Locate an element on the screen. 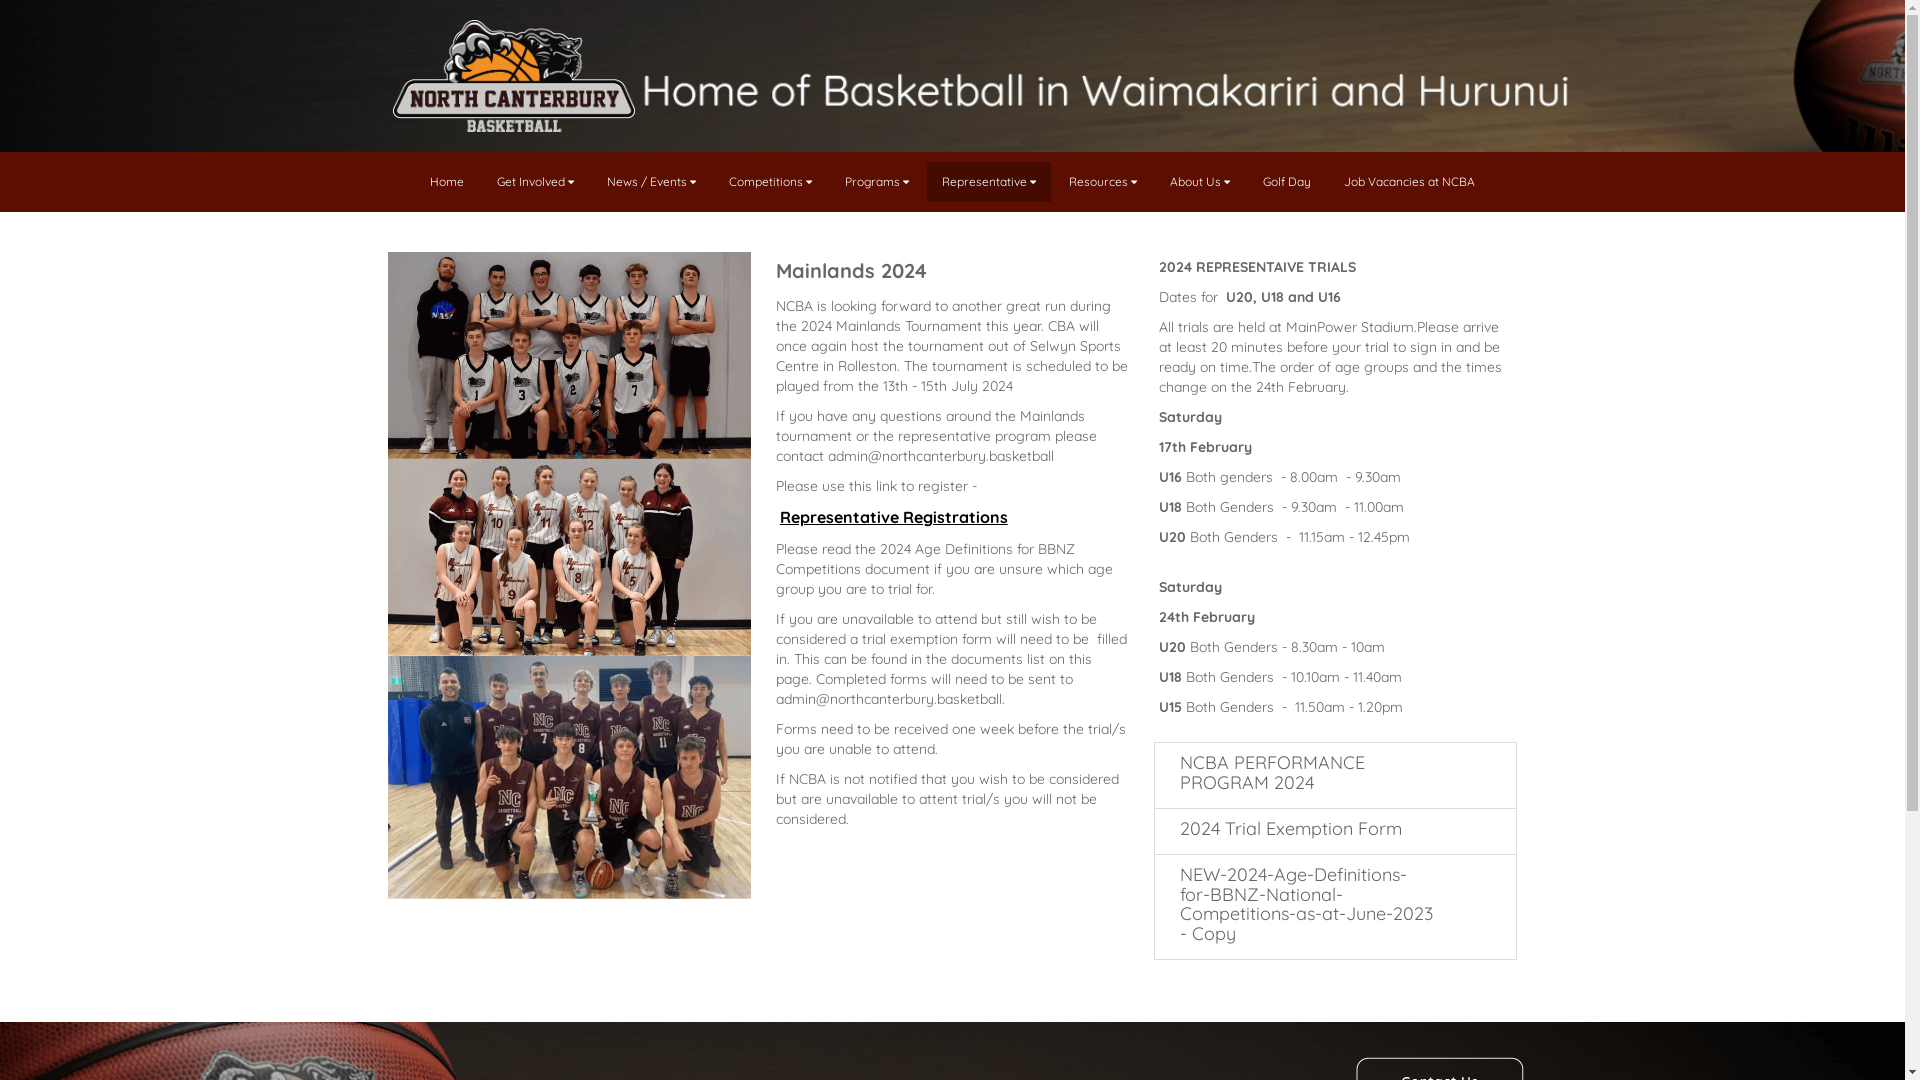  2024 Trial Exemption Form is located at coordinates (1336, 832).